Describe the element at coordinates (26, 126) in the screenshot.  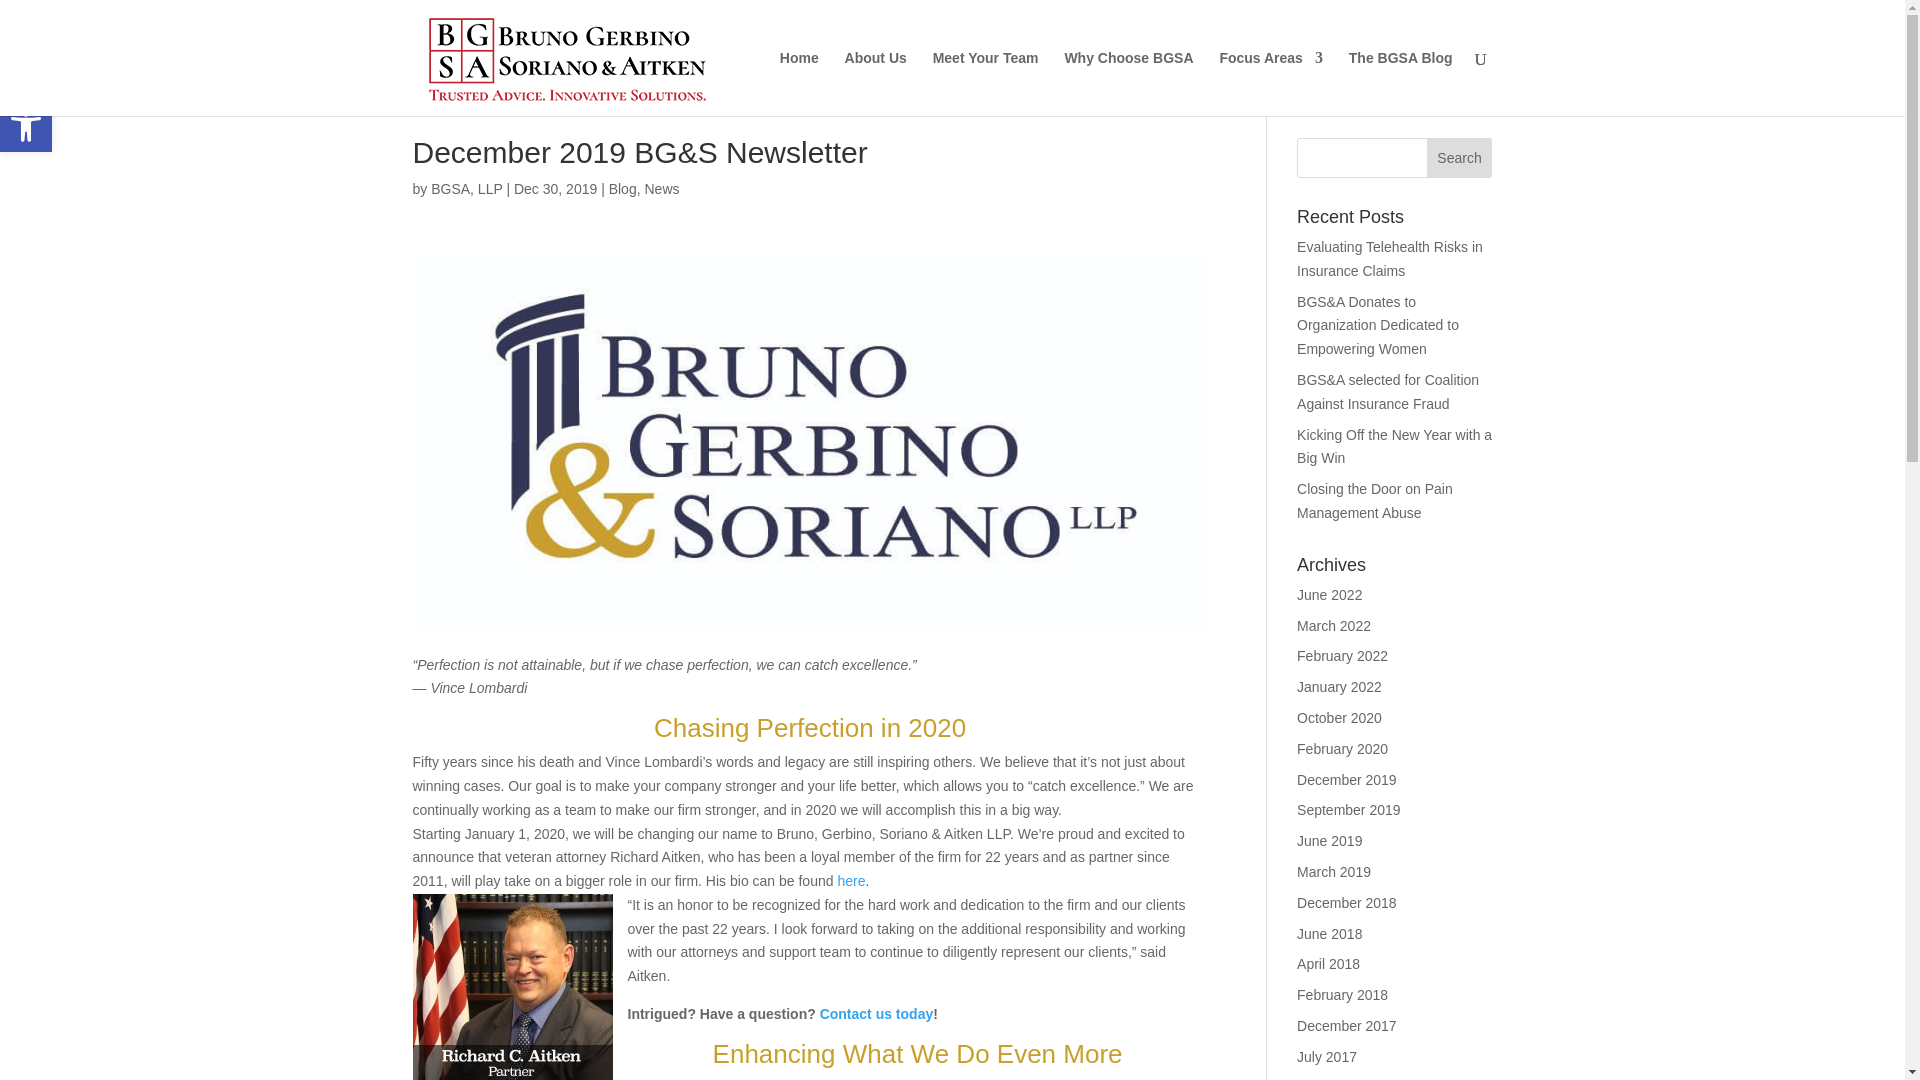
I see `About Us` at that location.